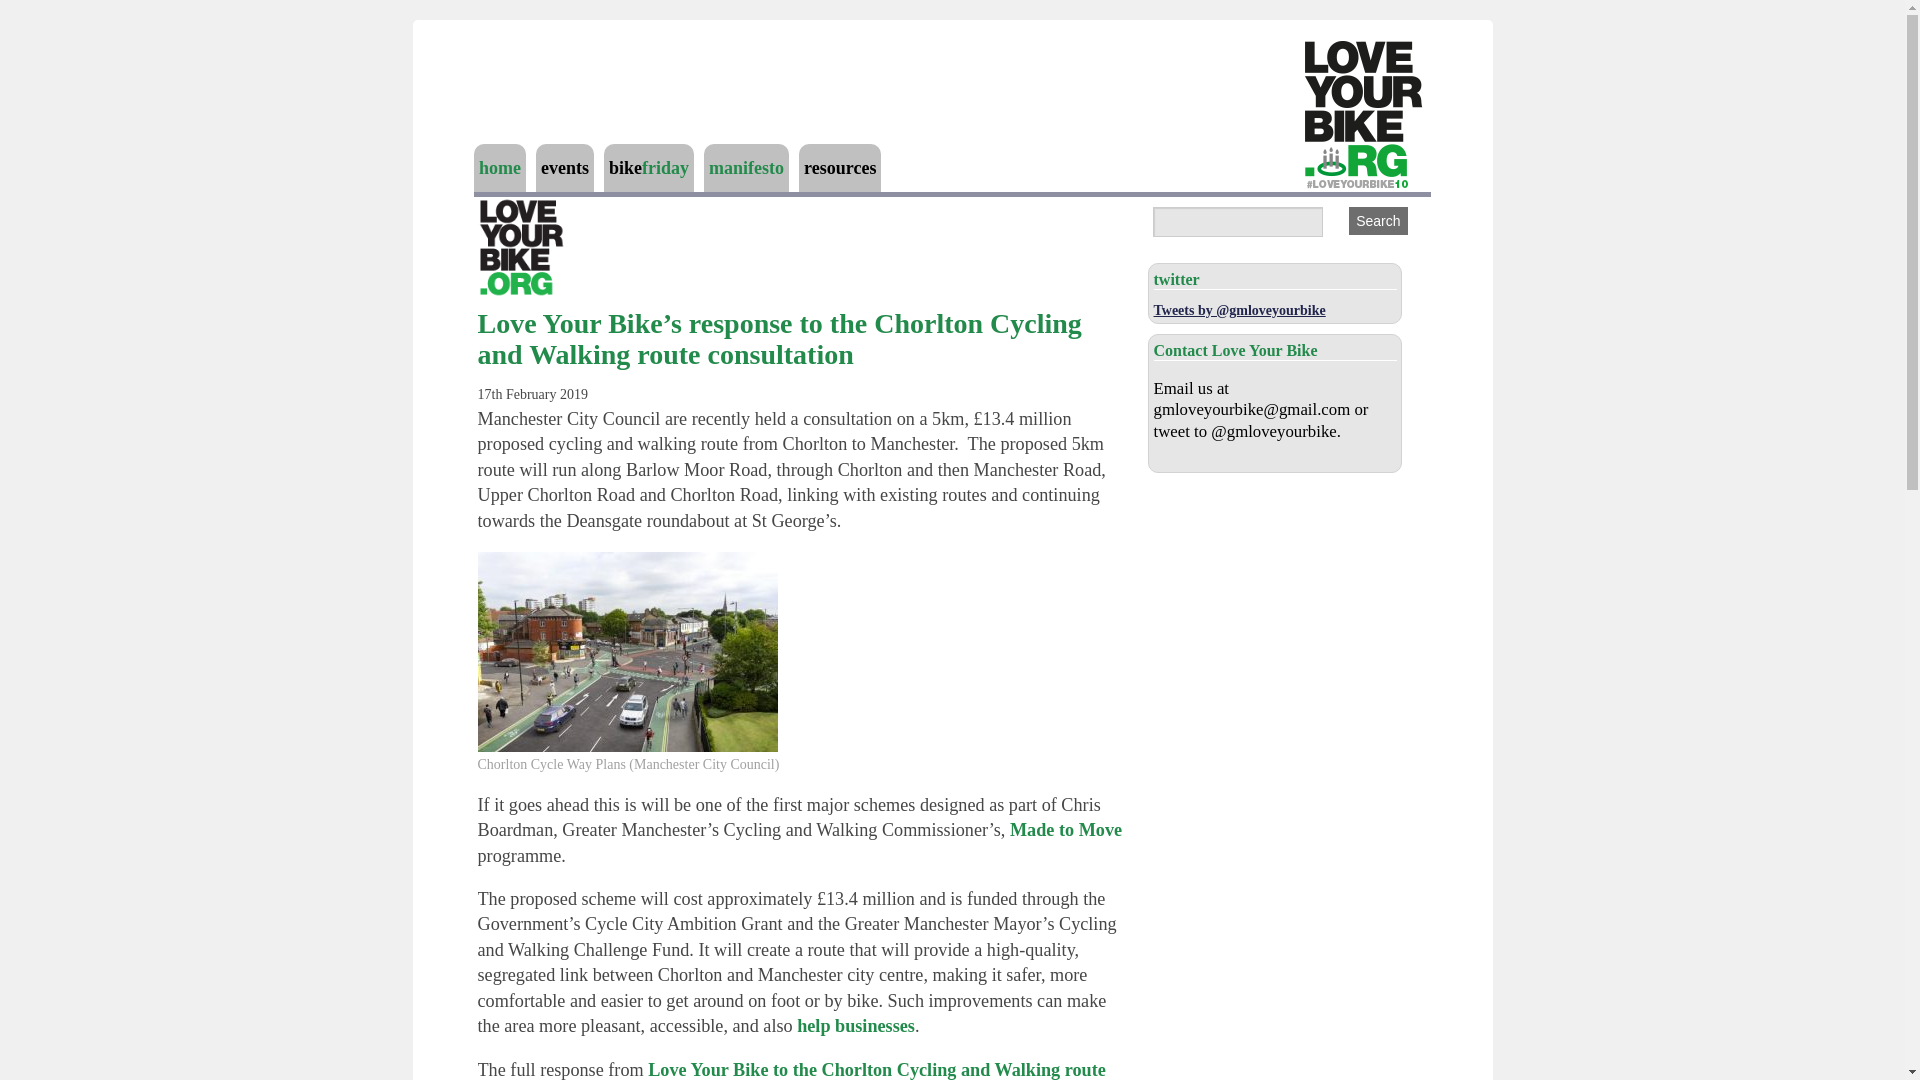 This screenshot has height=1080, width=1920. I want to click on home, so click(499, 168).